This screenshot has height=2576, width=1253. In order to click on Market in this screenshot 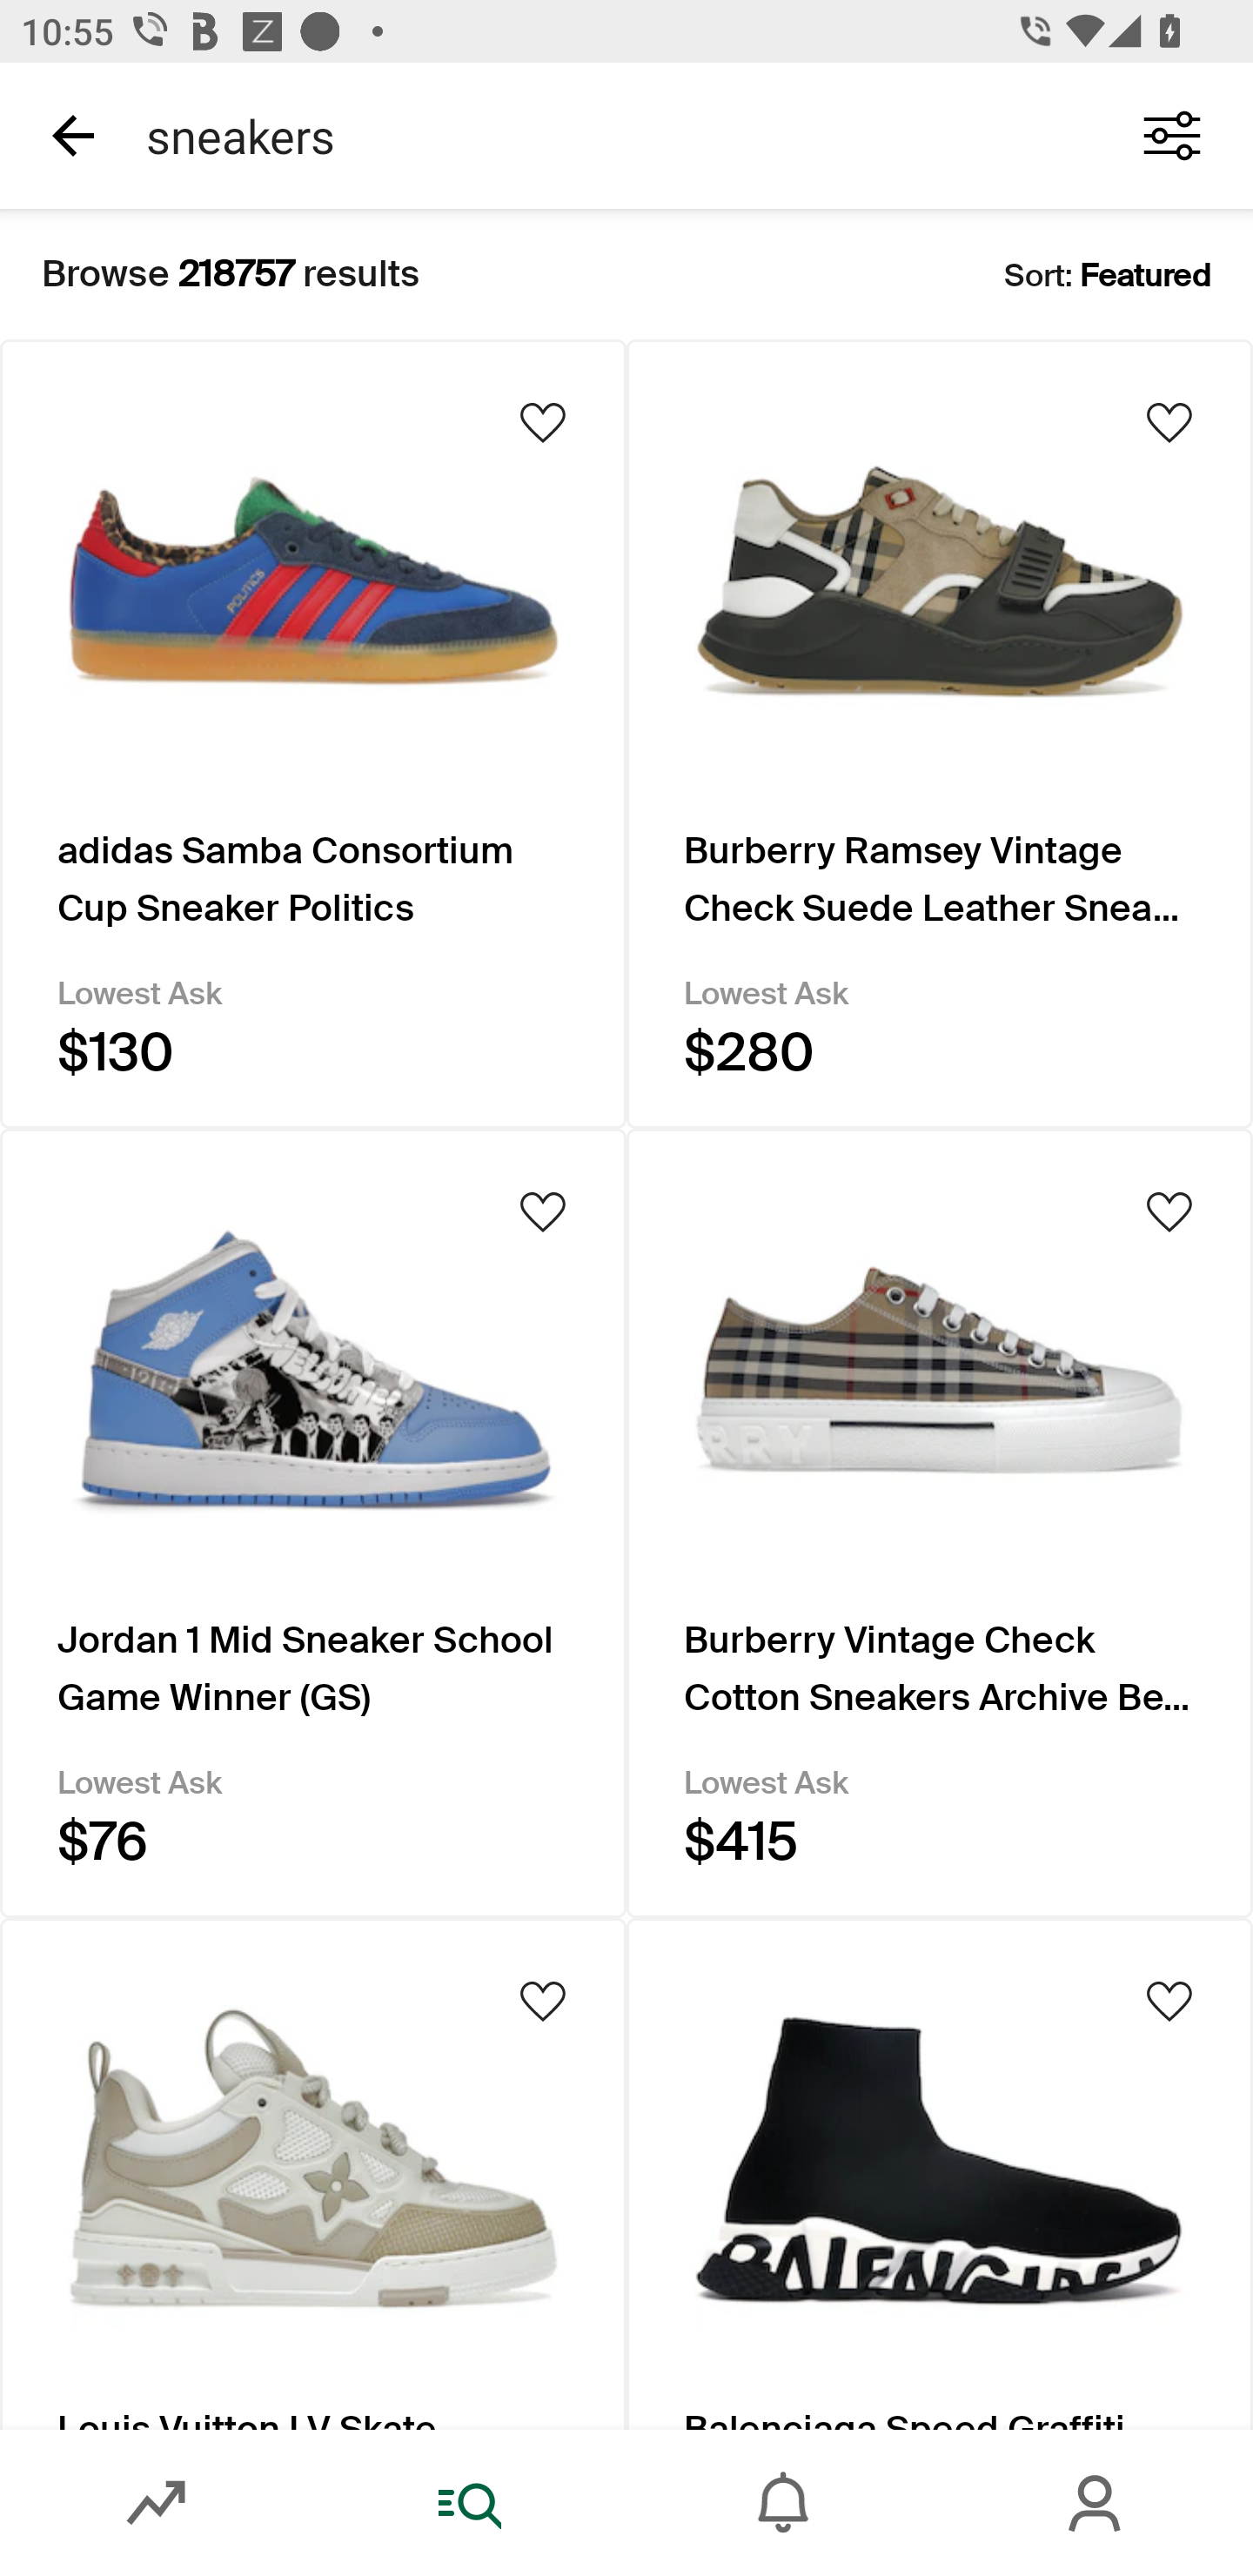, I will do `click(157, 2503)`.